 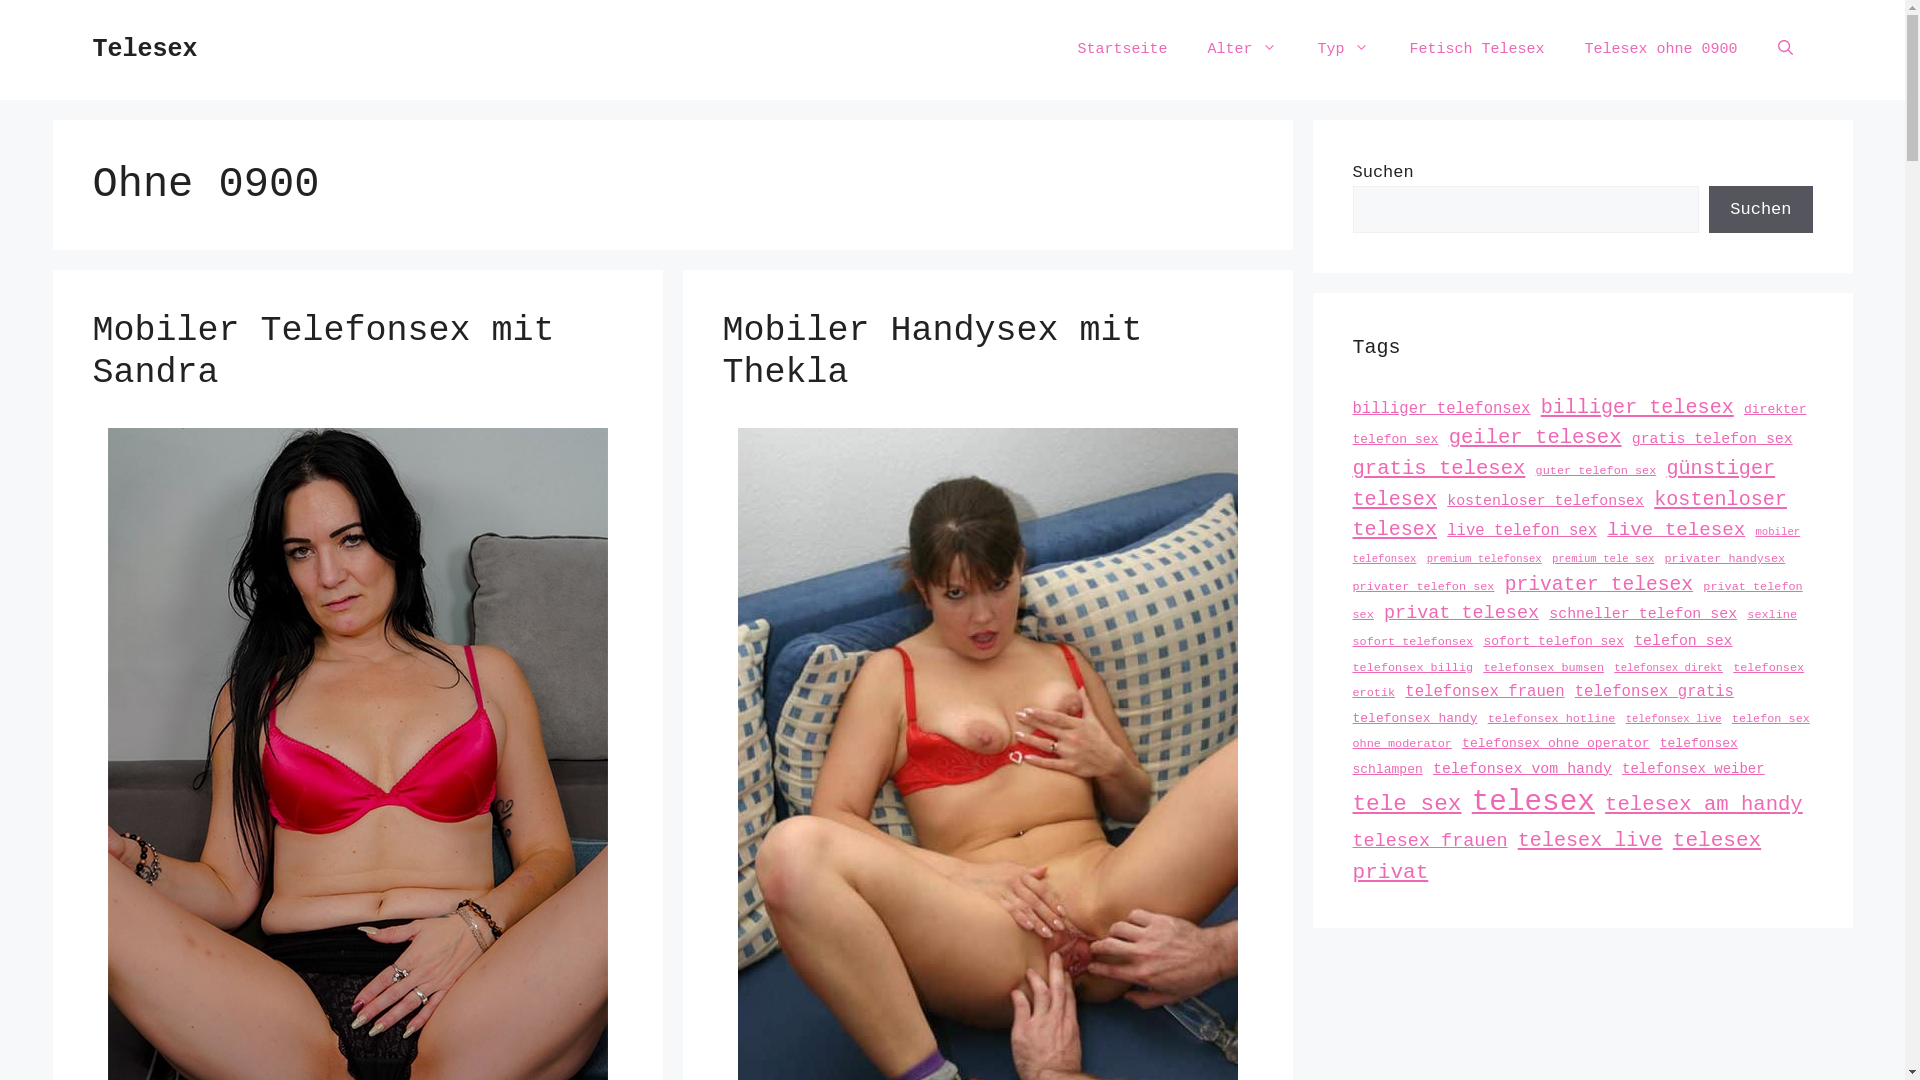 What do you see at coordinates (1554, 642) in the screenshot?
I see `sofort telefon sex` at bounding box center [1554, 642].